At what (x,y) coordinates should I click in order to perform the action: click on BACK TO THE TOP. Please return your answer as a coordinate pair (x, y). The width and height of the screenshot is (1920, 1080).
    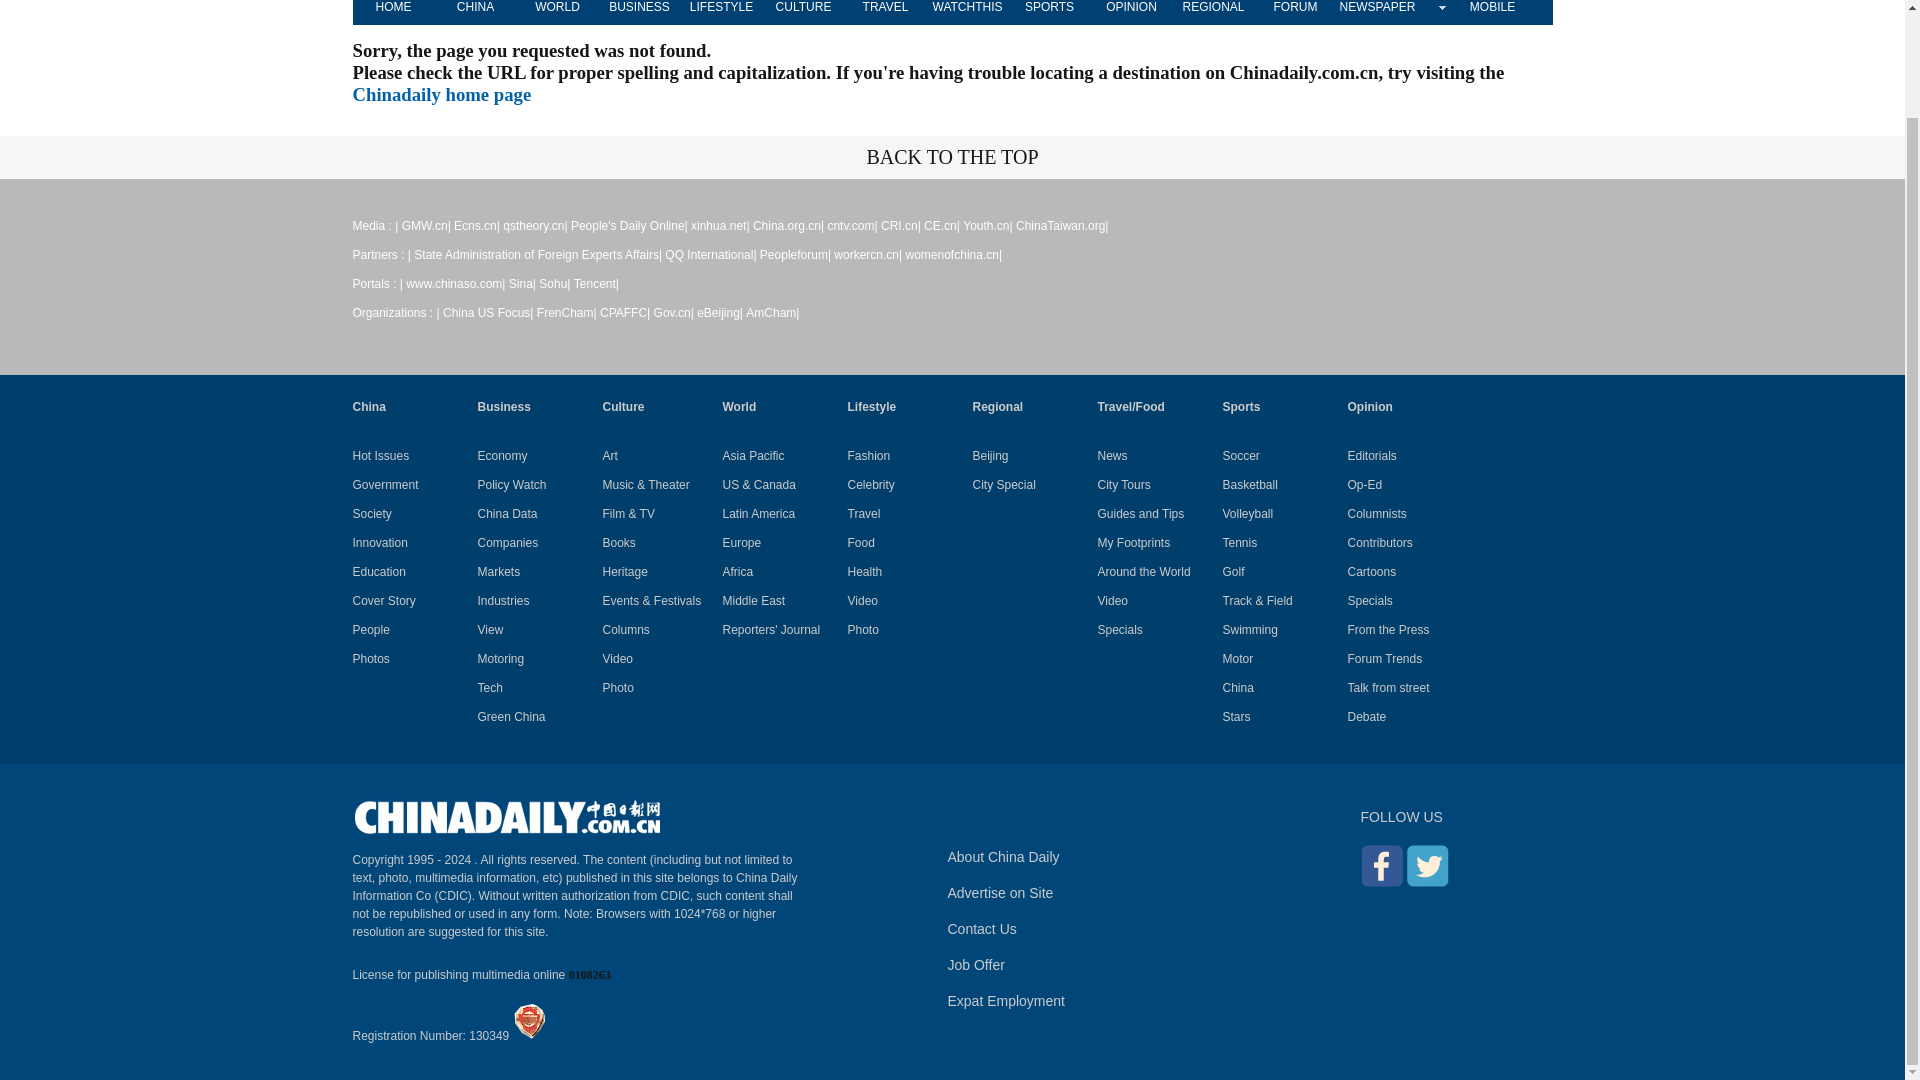
    Looking at the image, I should click on (952, 156).